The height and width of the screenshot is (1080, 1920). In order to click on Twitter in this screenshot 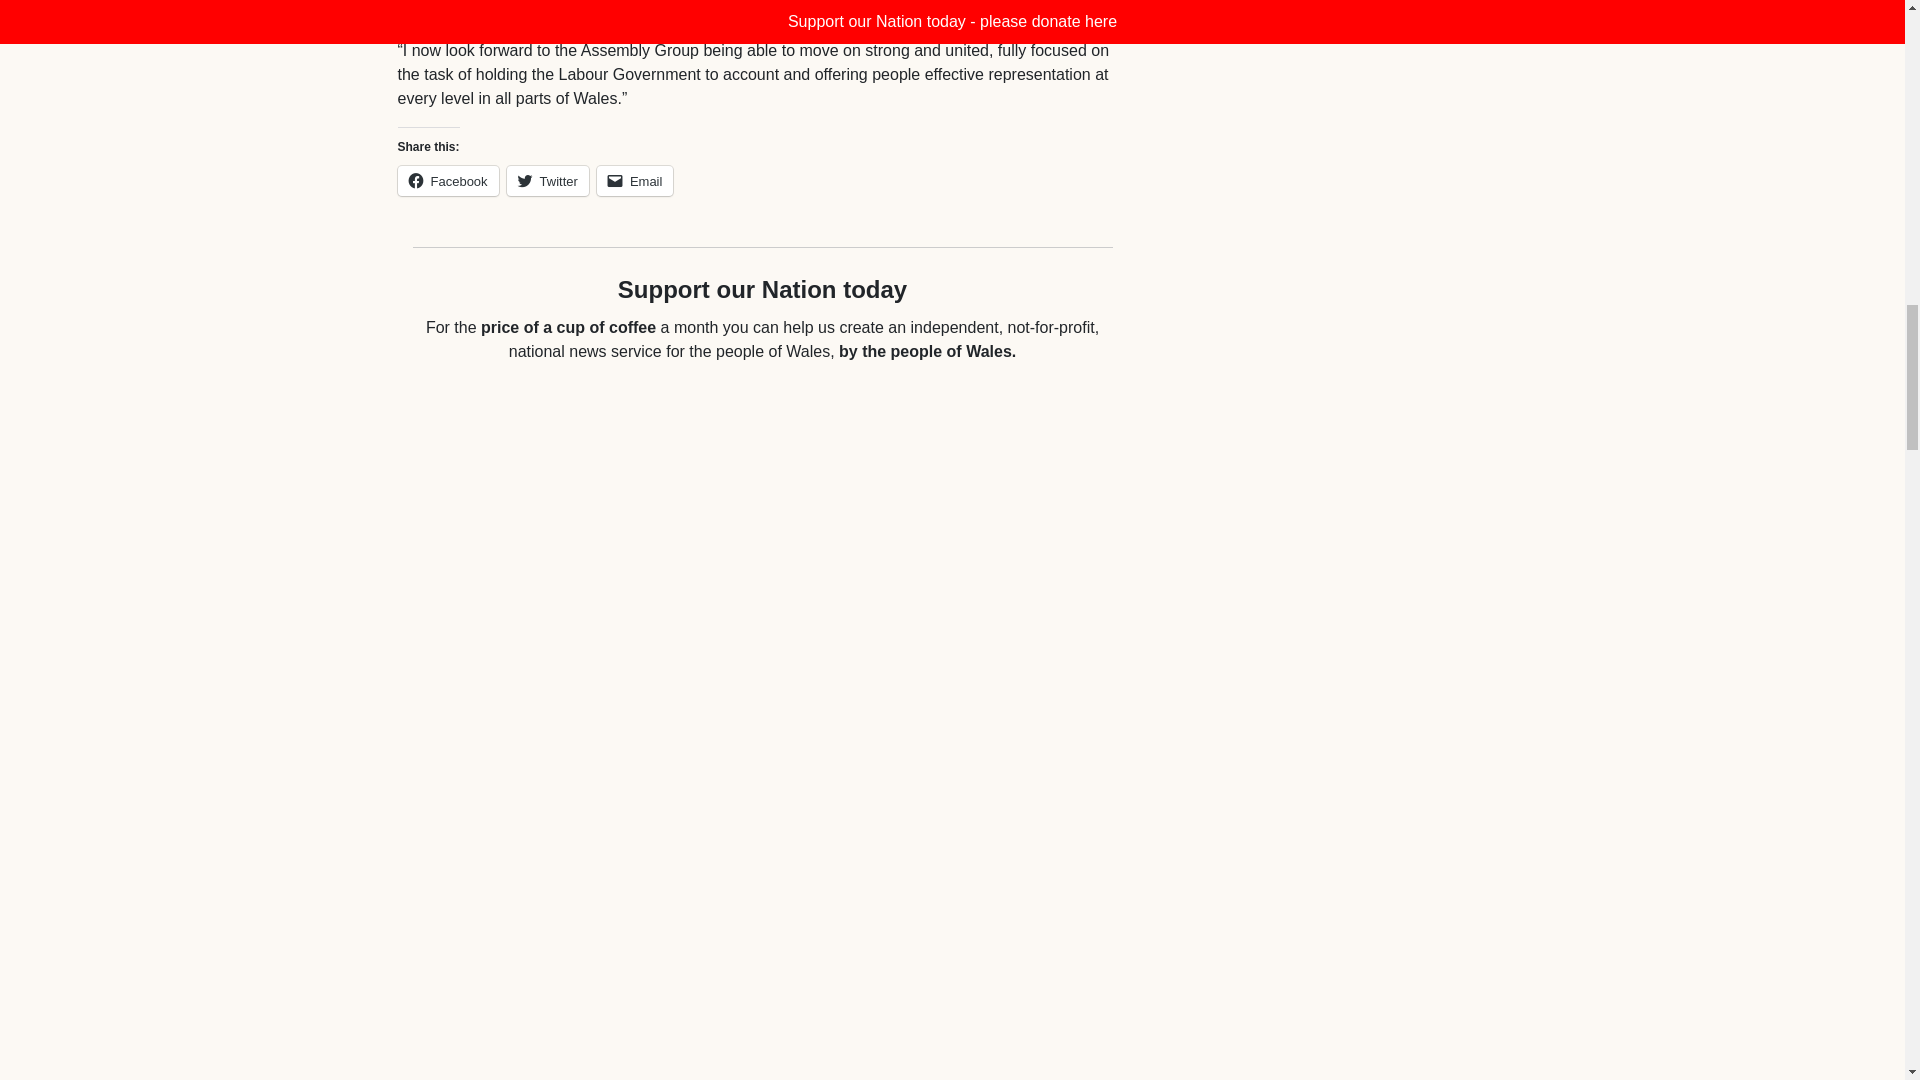, I will do `click(548, 180)`.